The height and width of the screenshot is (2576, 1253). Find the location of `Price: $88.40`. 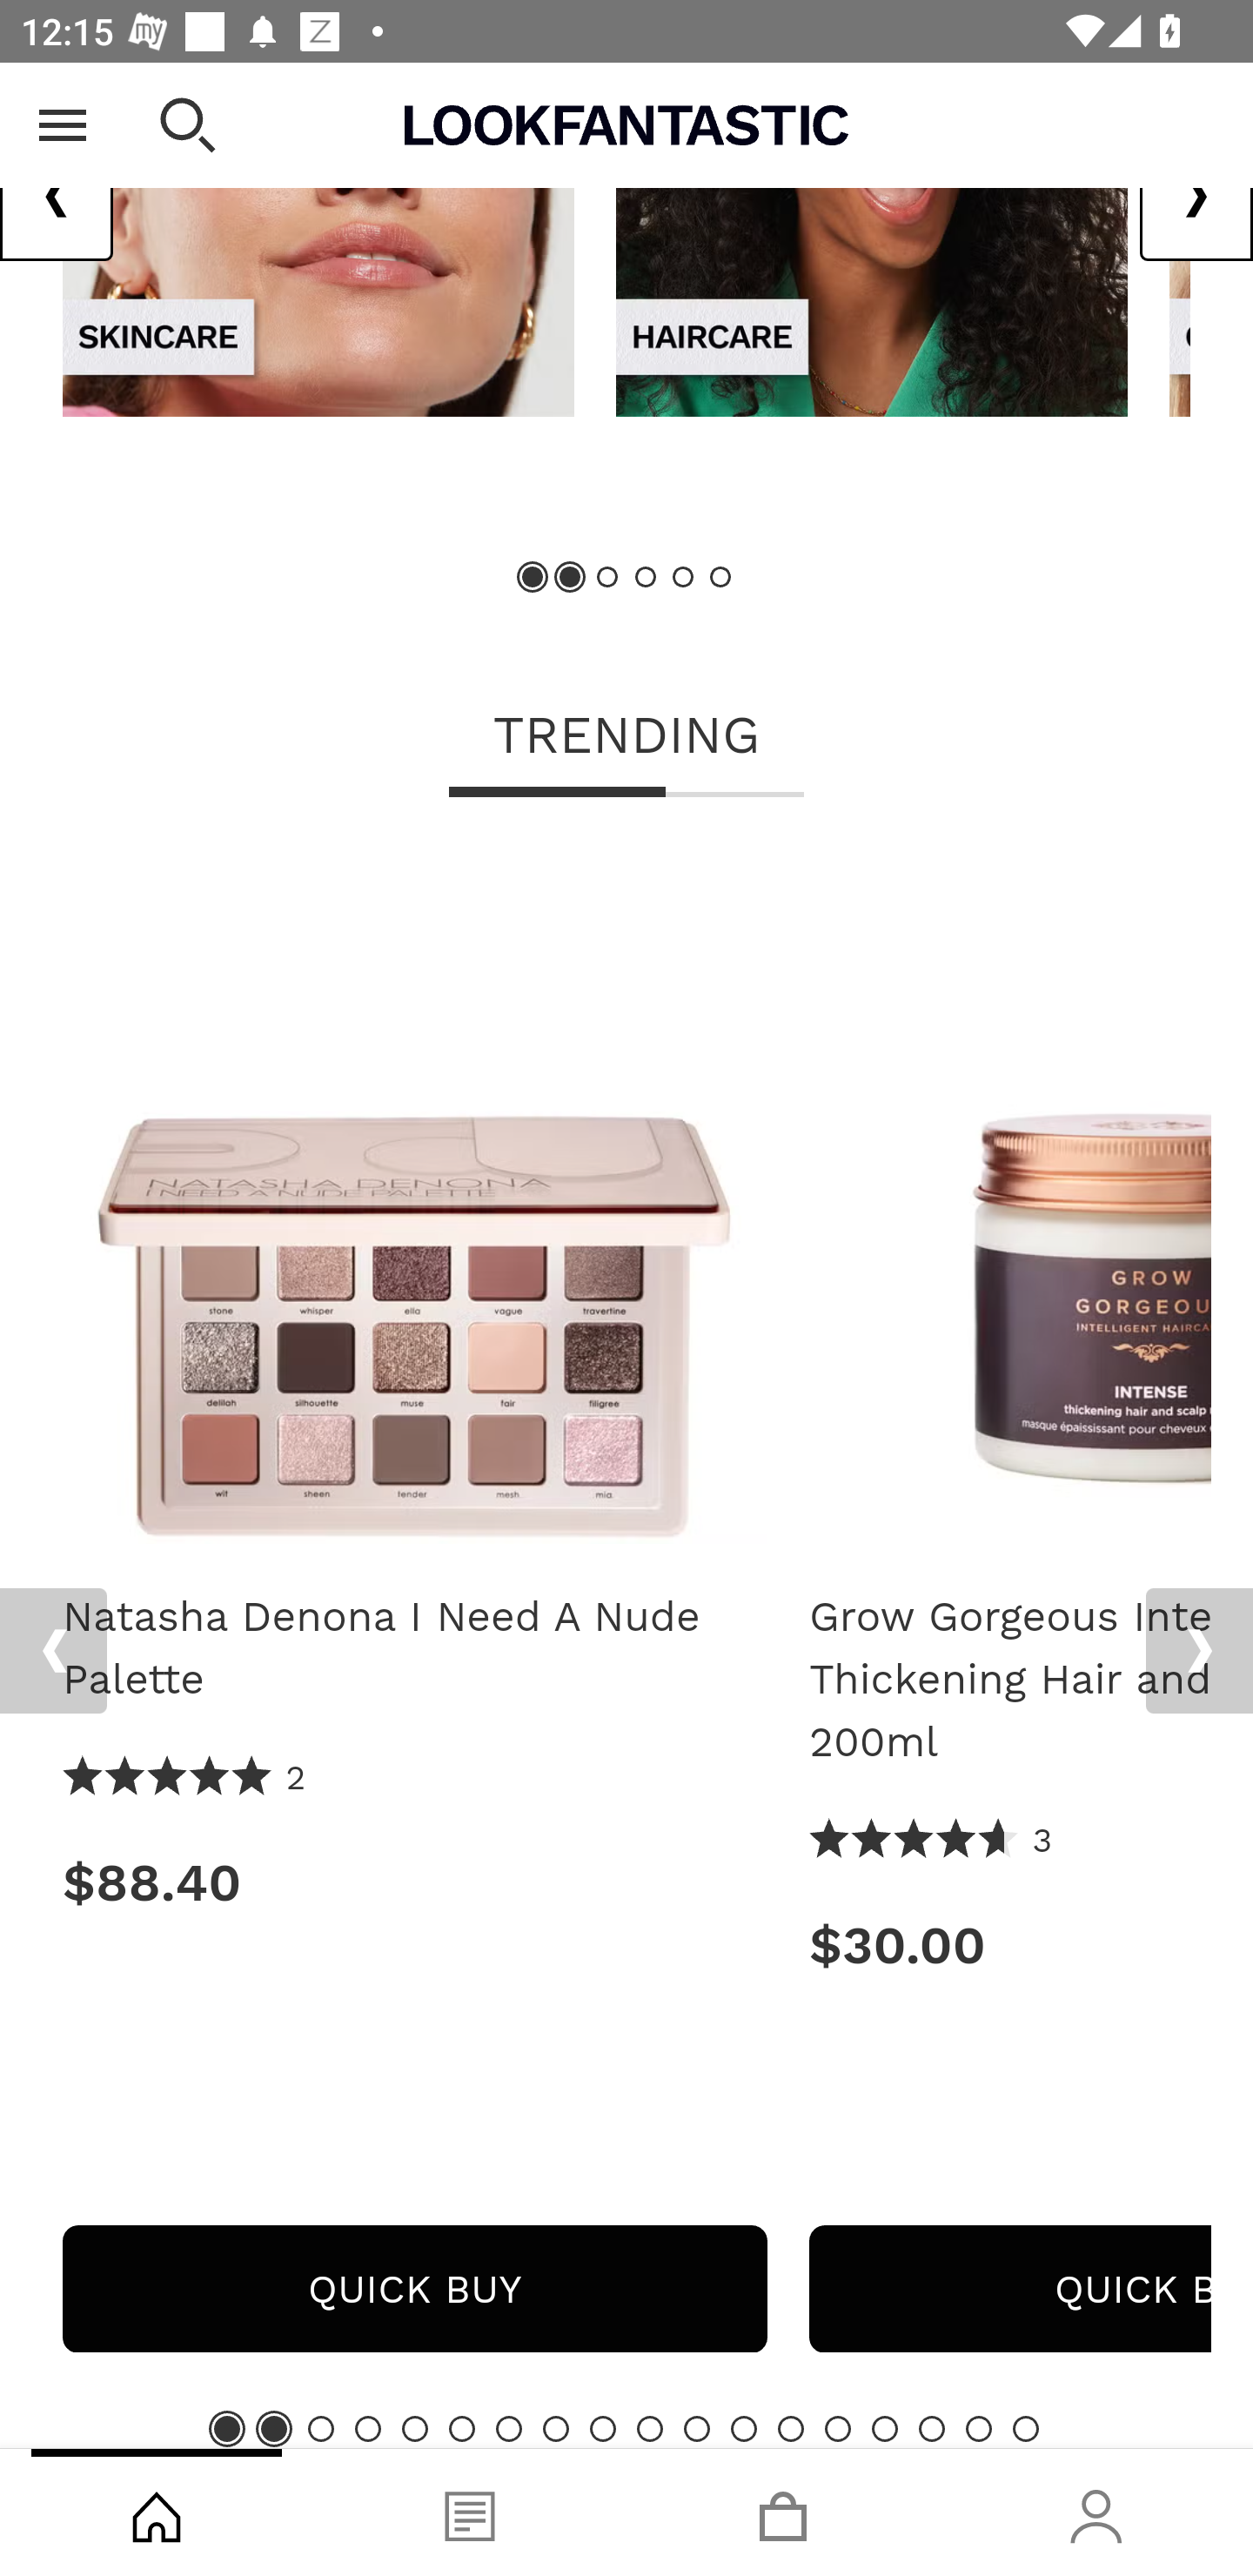

Price: $88.40 is located at coordinates (414, 1884).